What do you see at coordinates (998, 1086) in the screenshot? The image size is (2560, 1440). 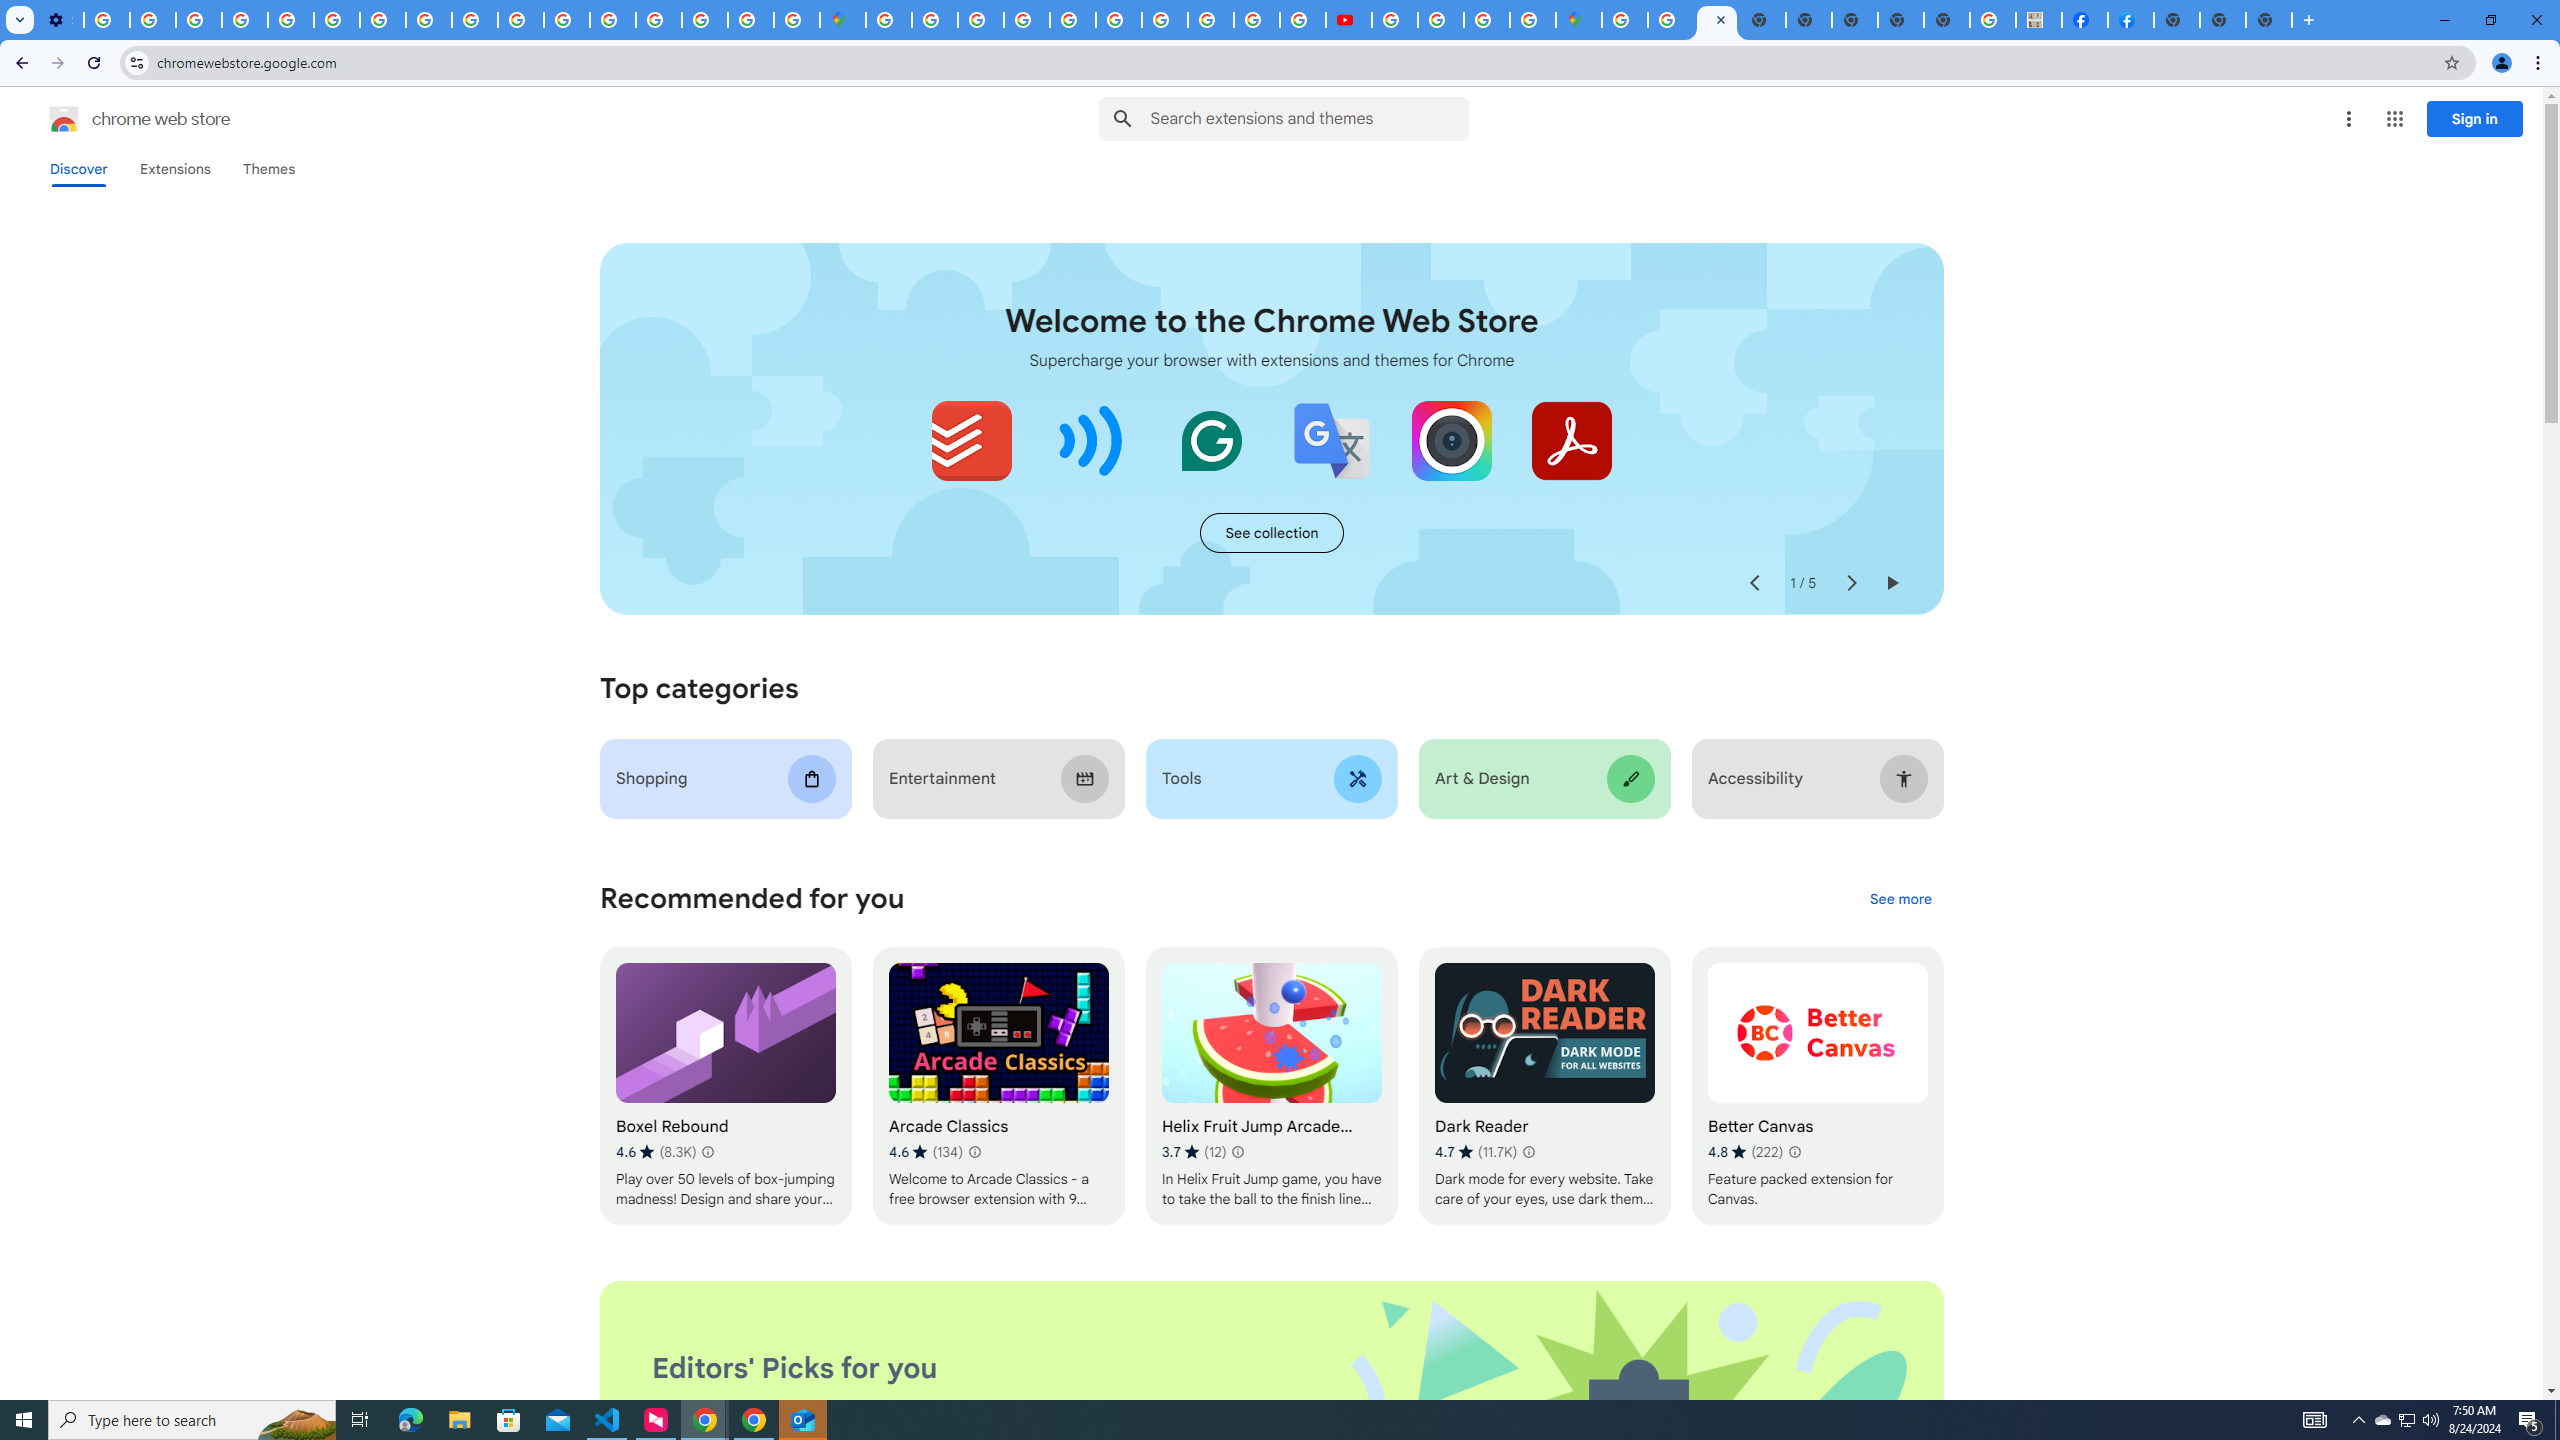 I see `Arcade Classics` at bounding box center [998, 1086].